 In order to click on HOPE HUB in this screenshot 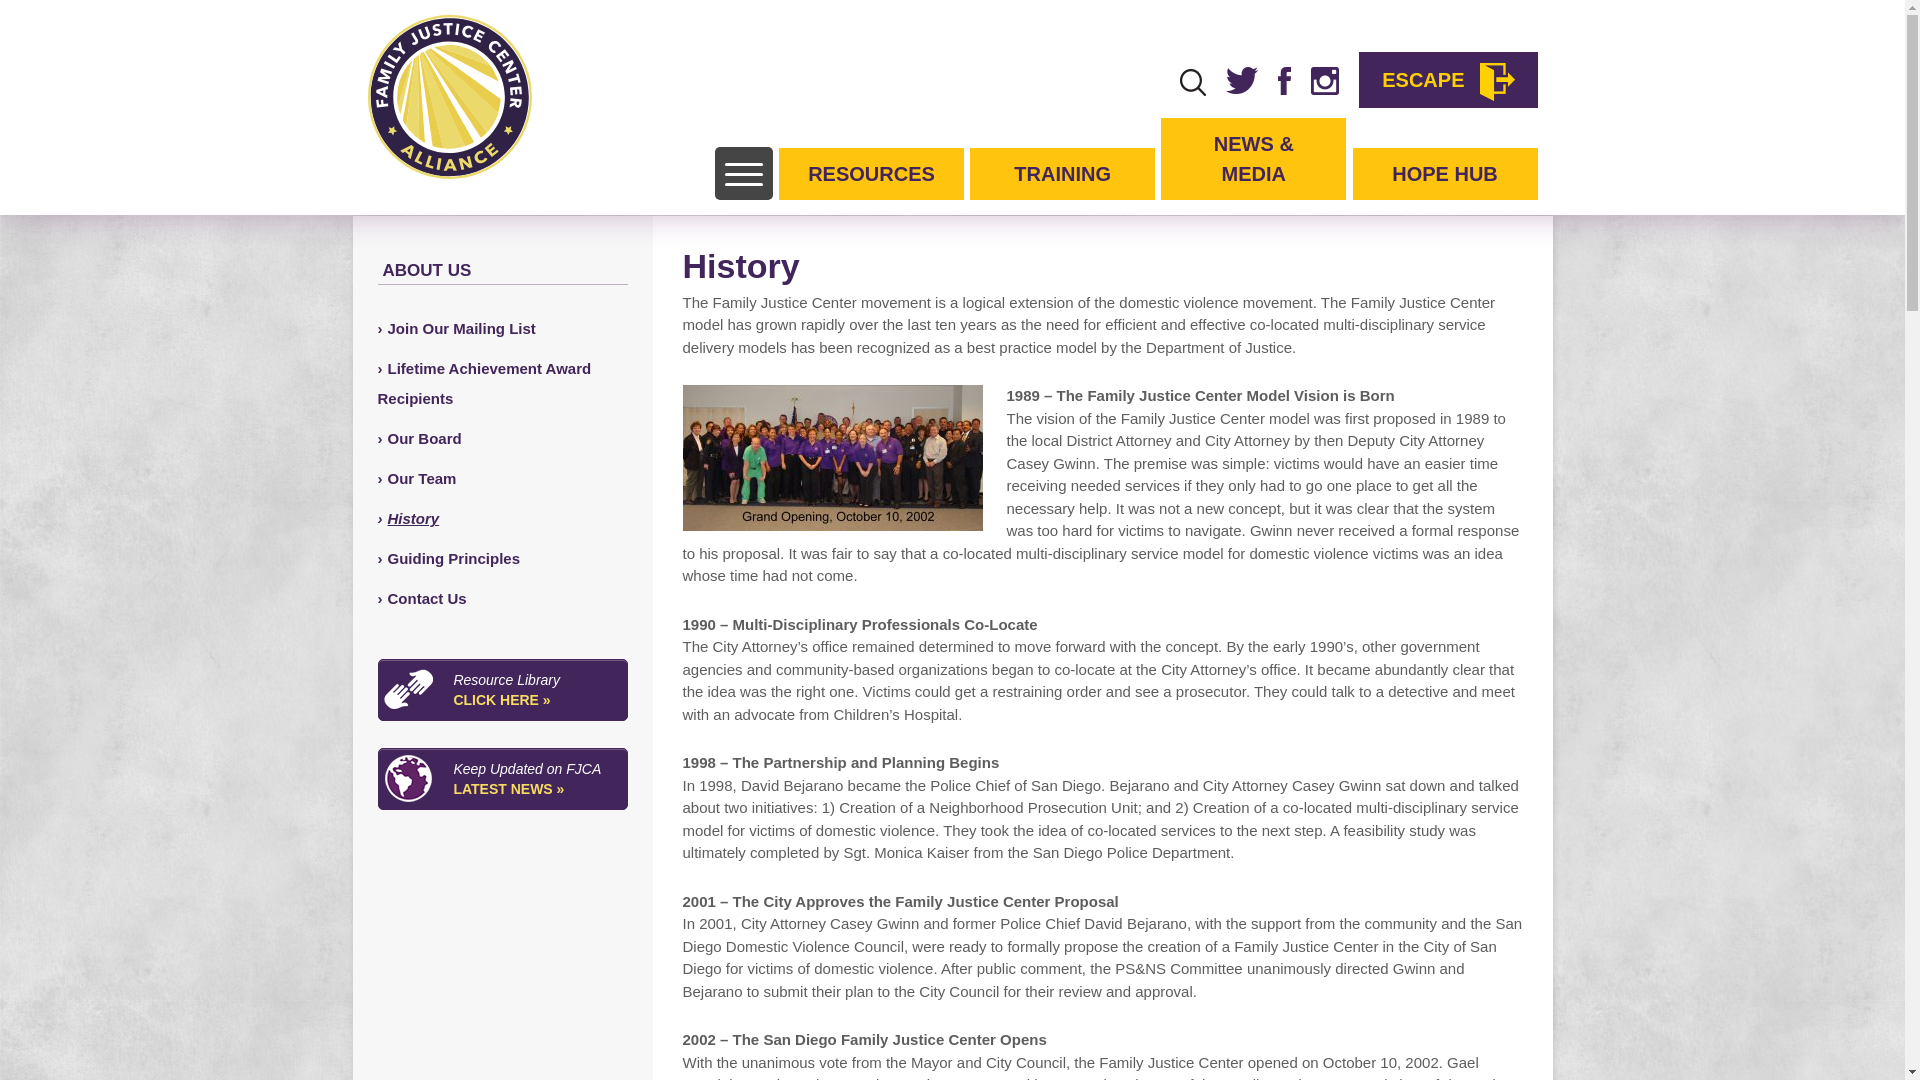, I will do `click(1444, 173)`.